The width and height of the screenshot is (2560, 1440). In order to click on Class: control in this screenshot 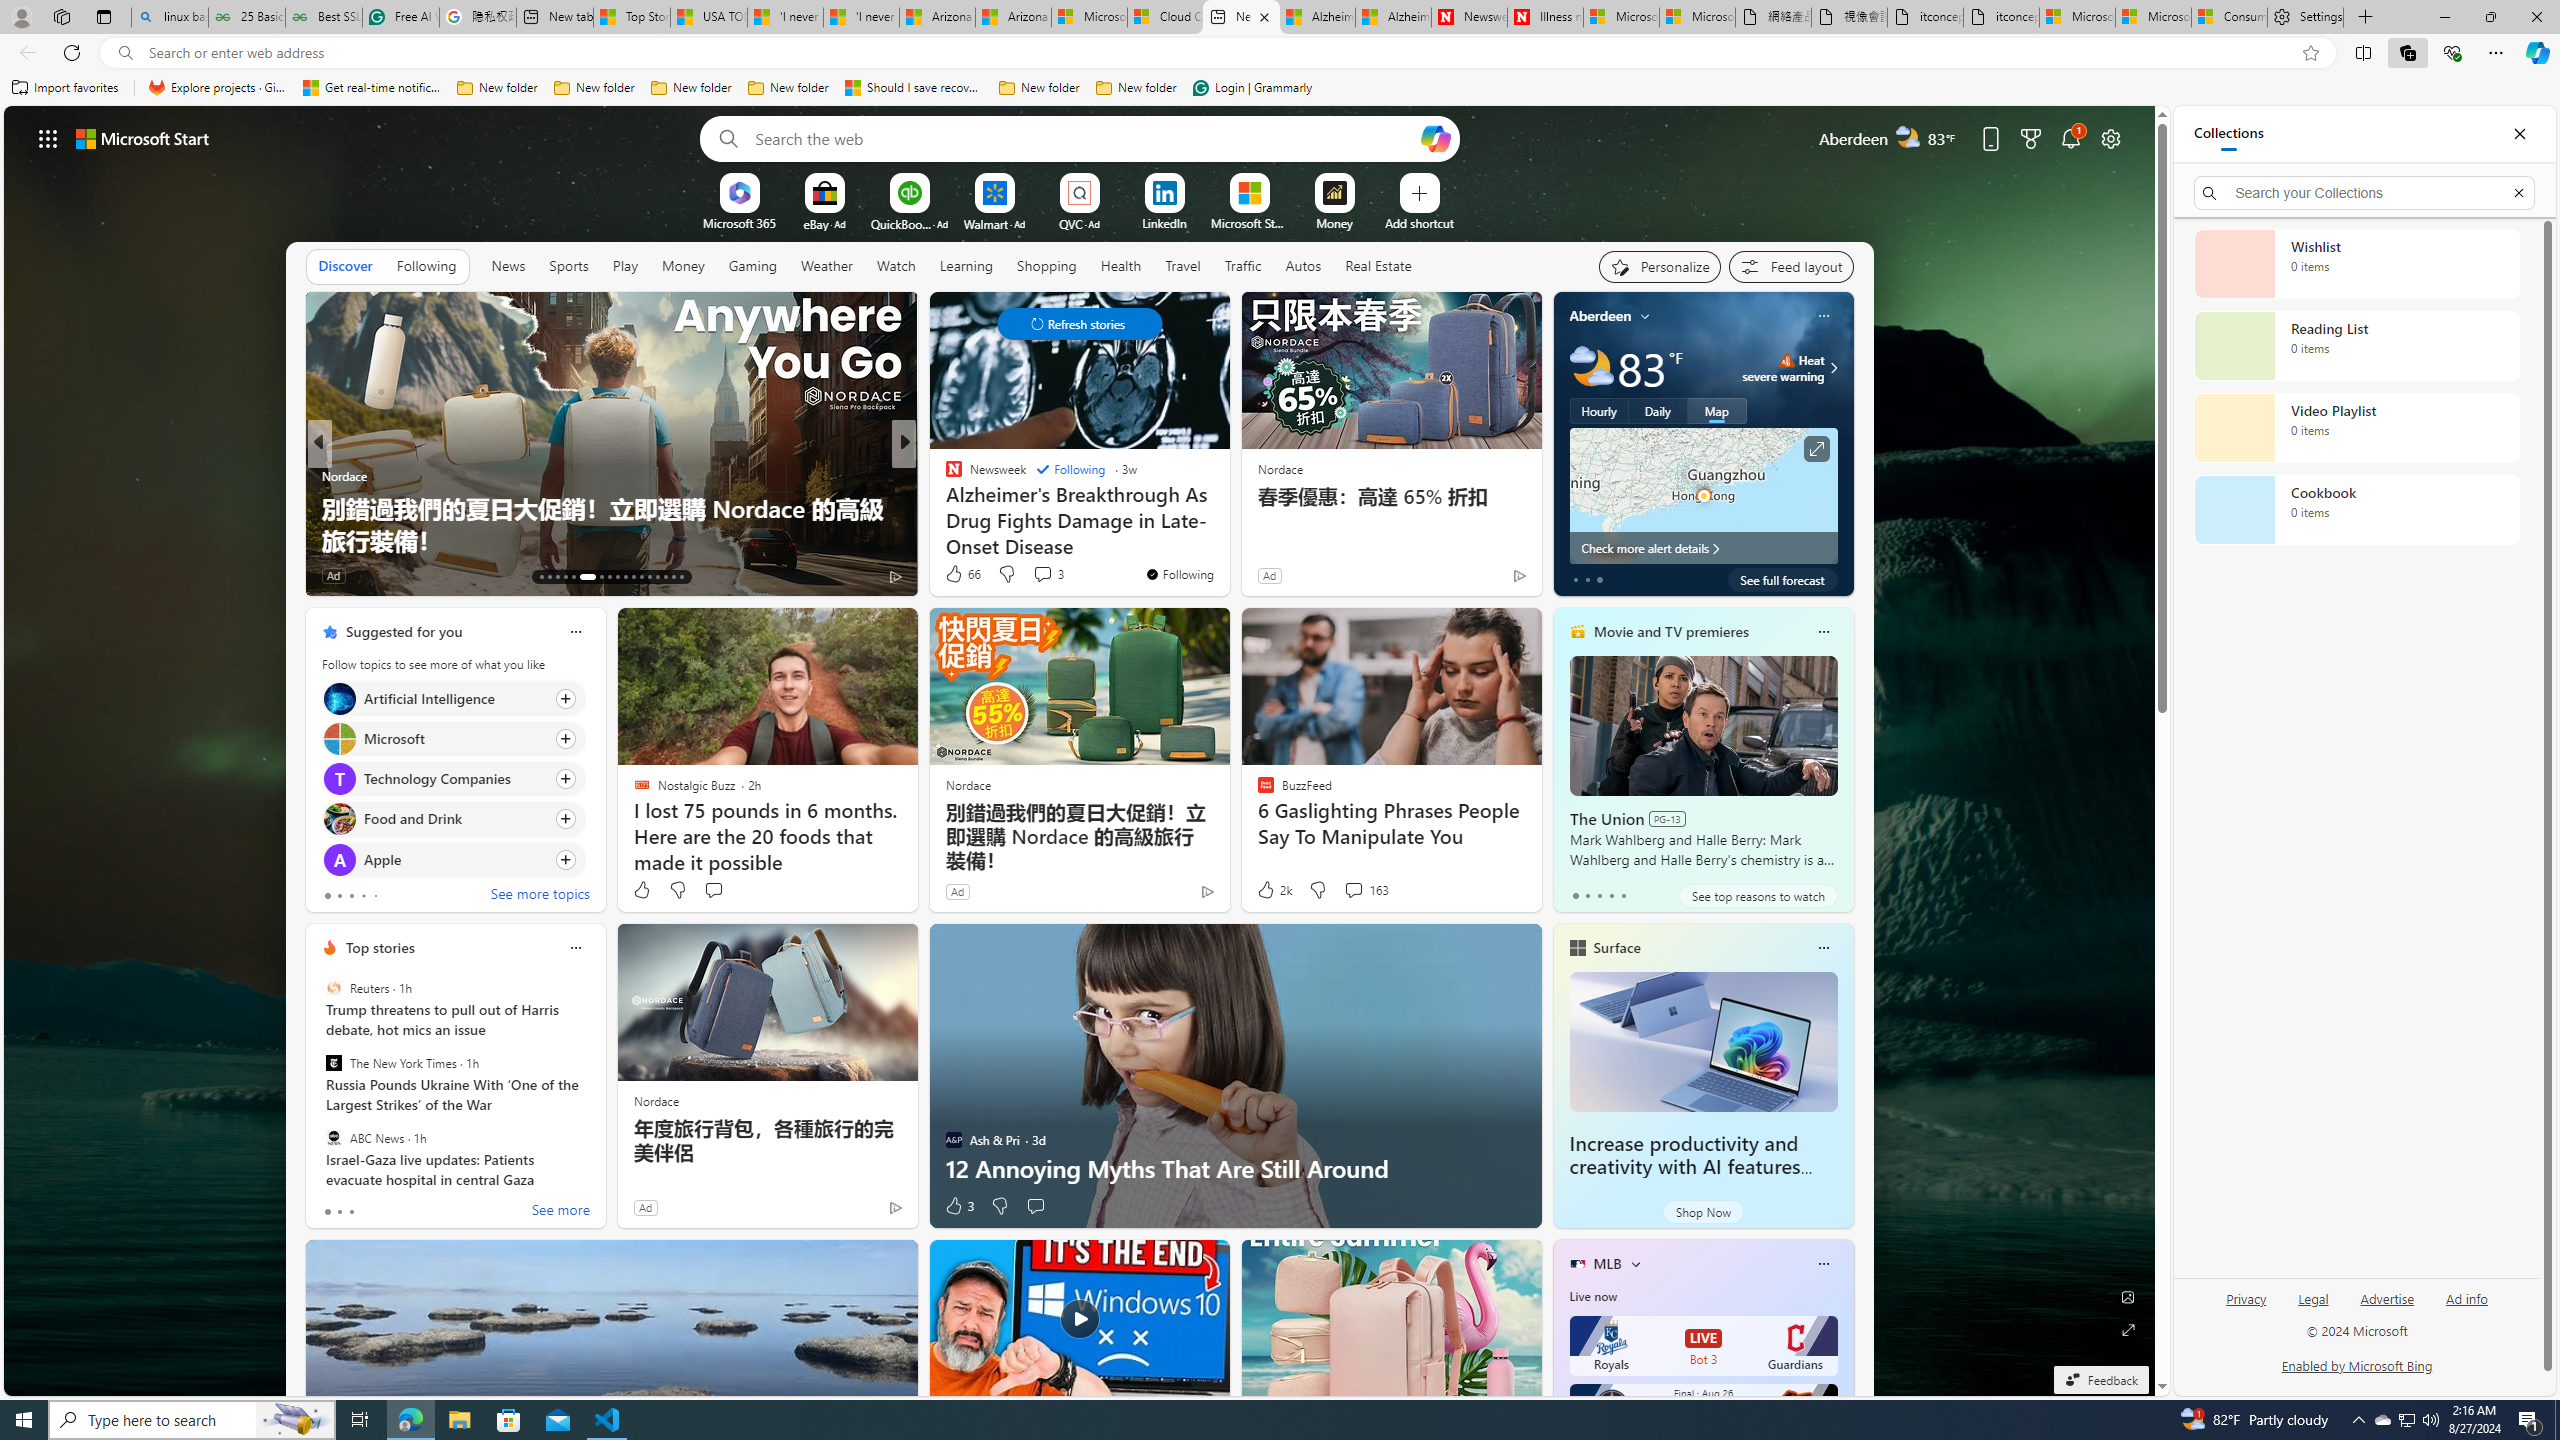, I will do `click(1078, 324)`.